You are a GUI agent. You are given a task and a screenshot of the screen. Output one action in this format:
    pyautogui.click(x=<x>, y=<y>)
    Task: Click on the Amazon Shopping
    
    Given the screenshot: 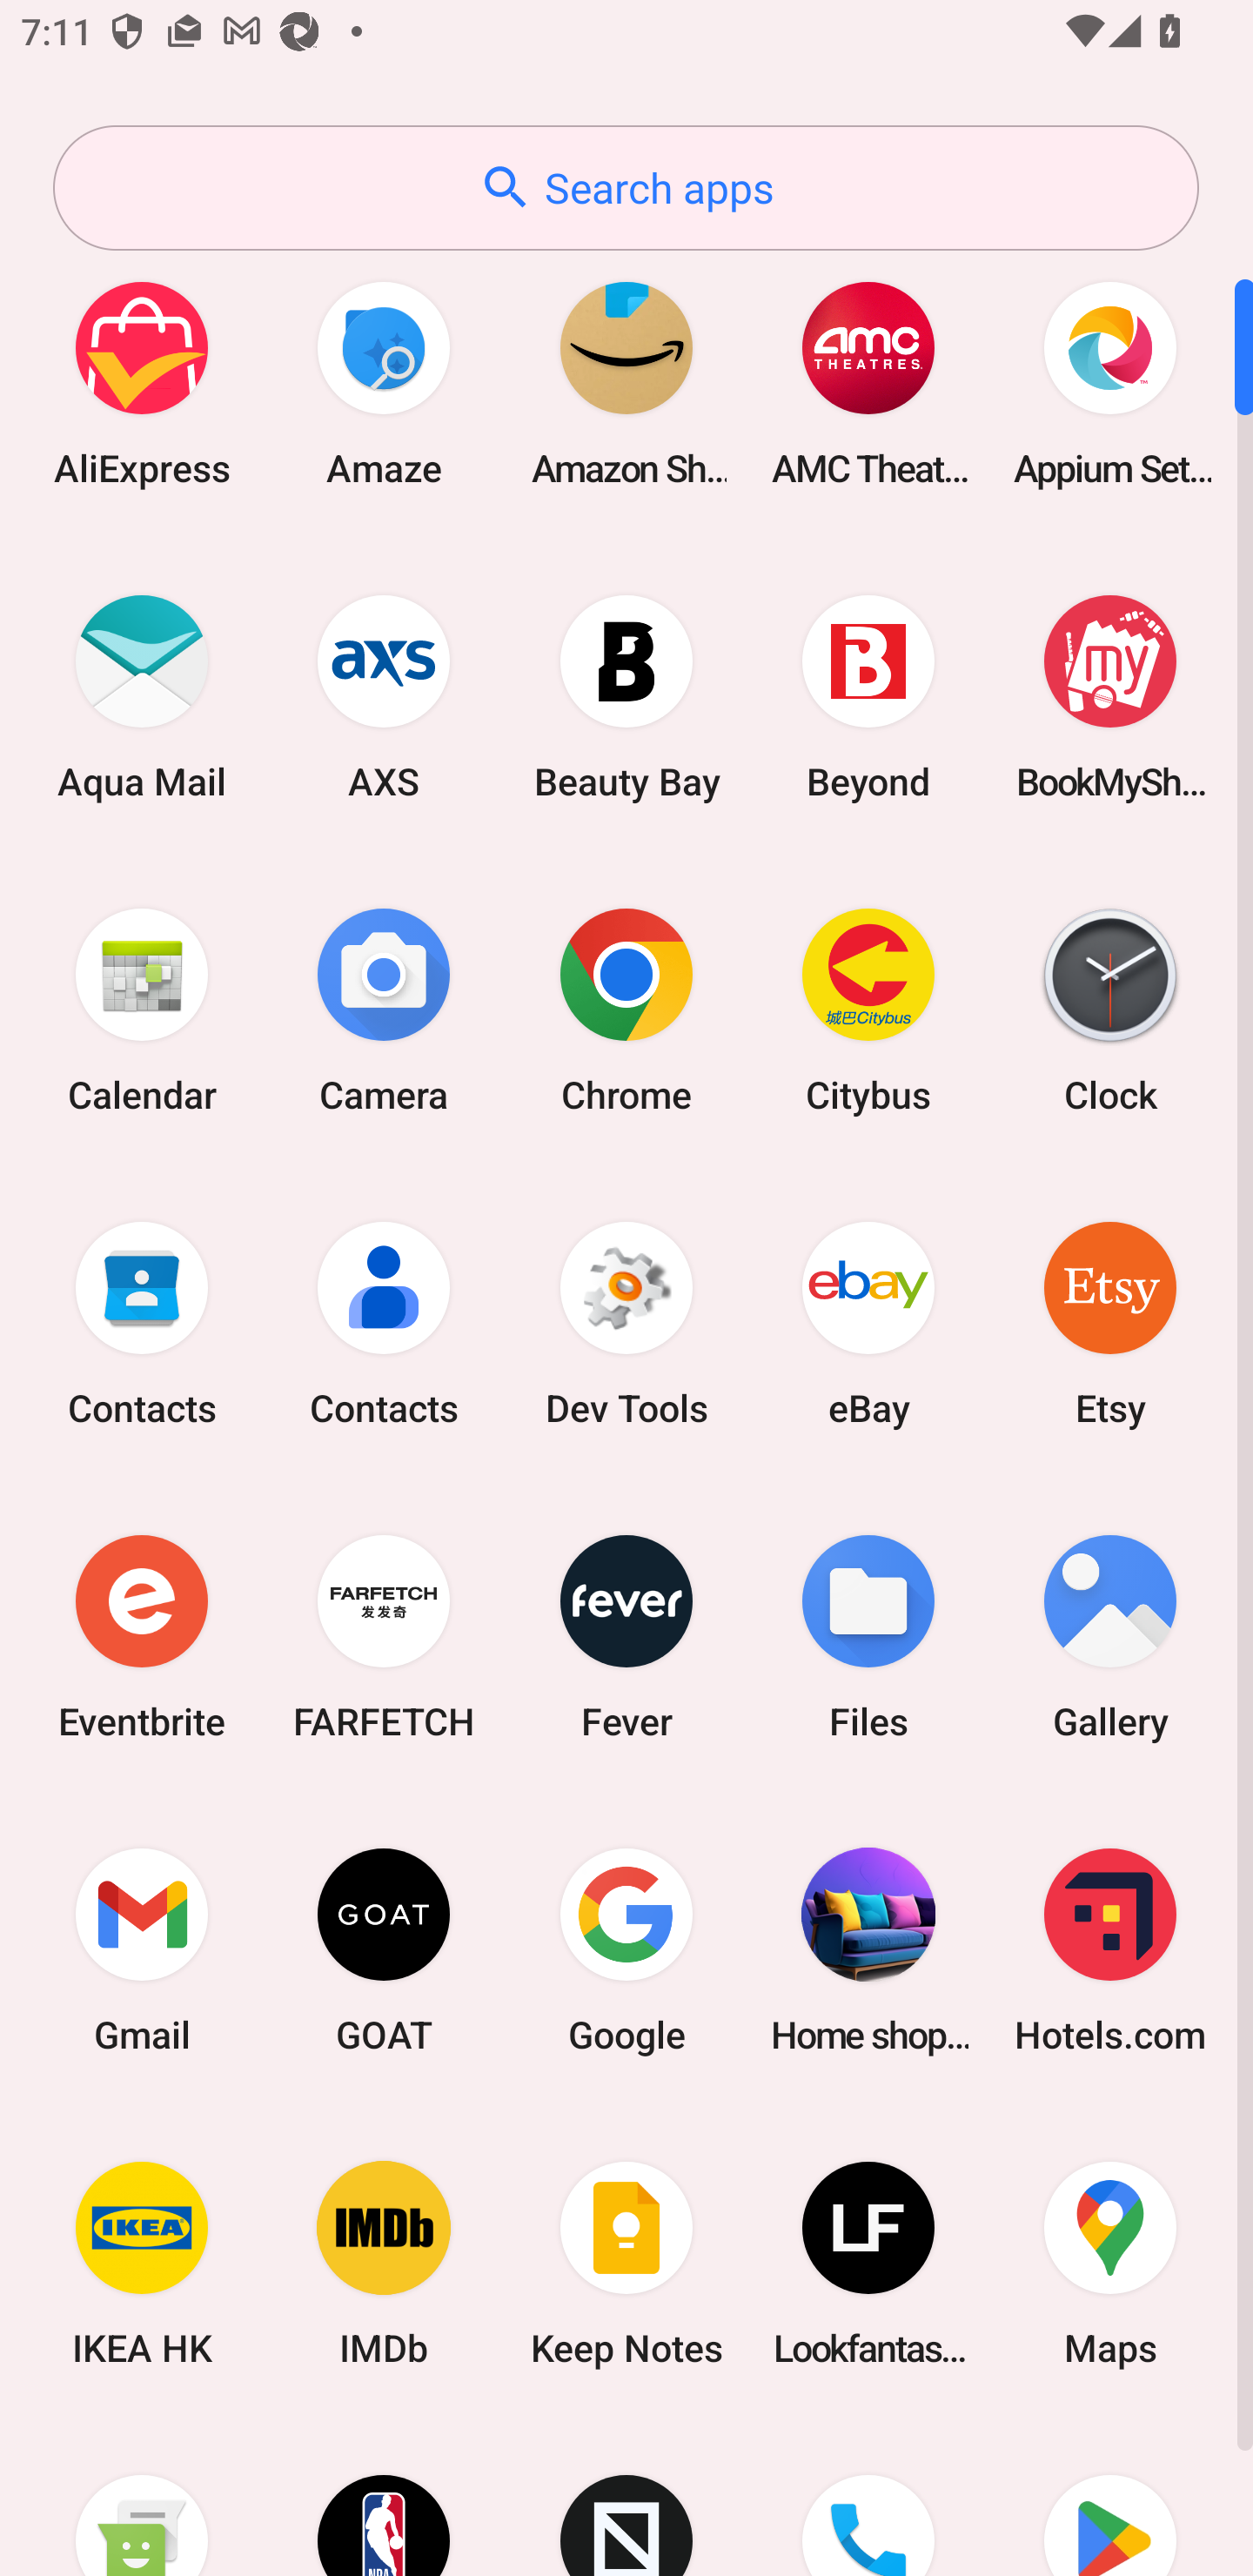 What is the action you would take?
    pyautogui.click(x=626, y=383)
    